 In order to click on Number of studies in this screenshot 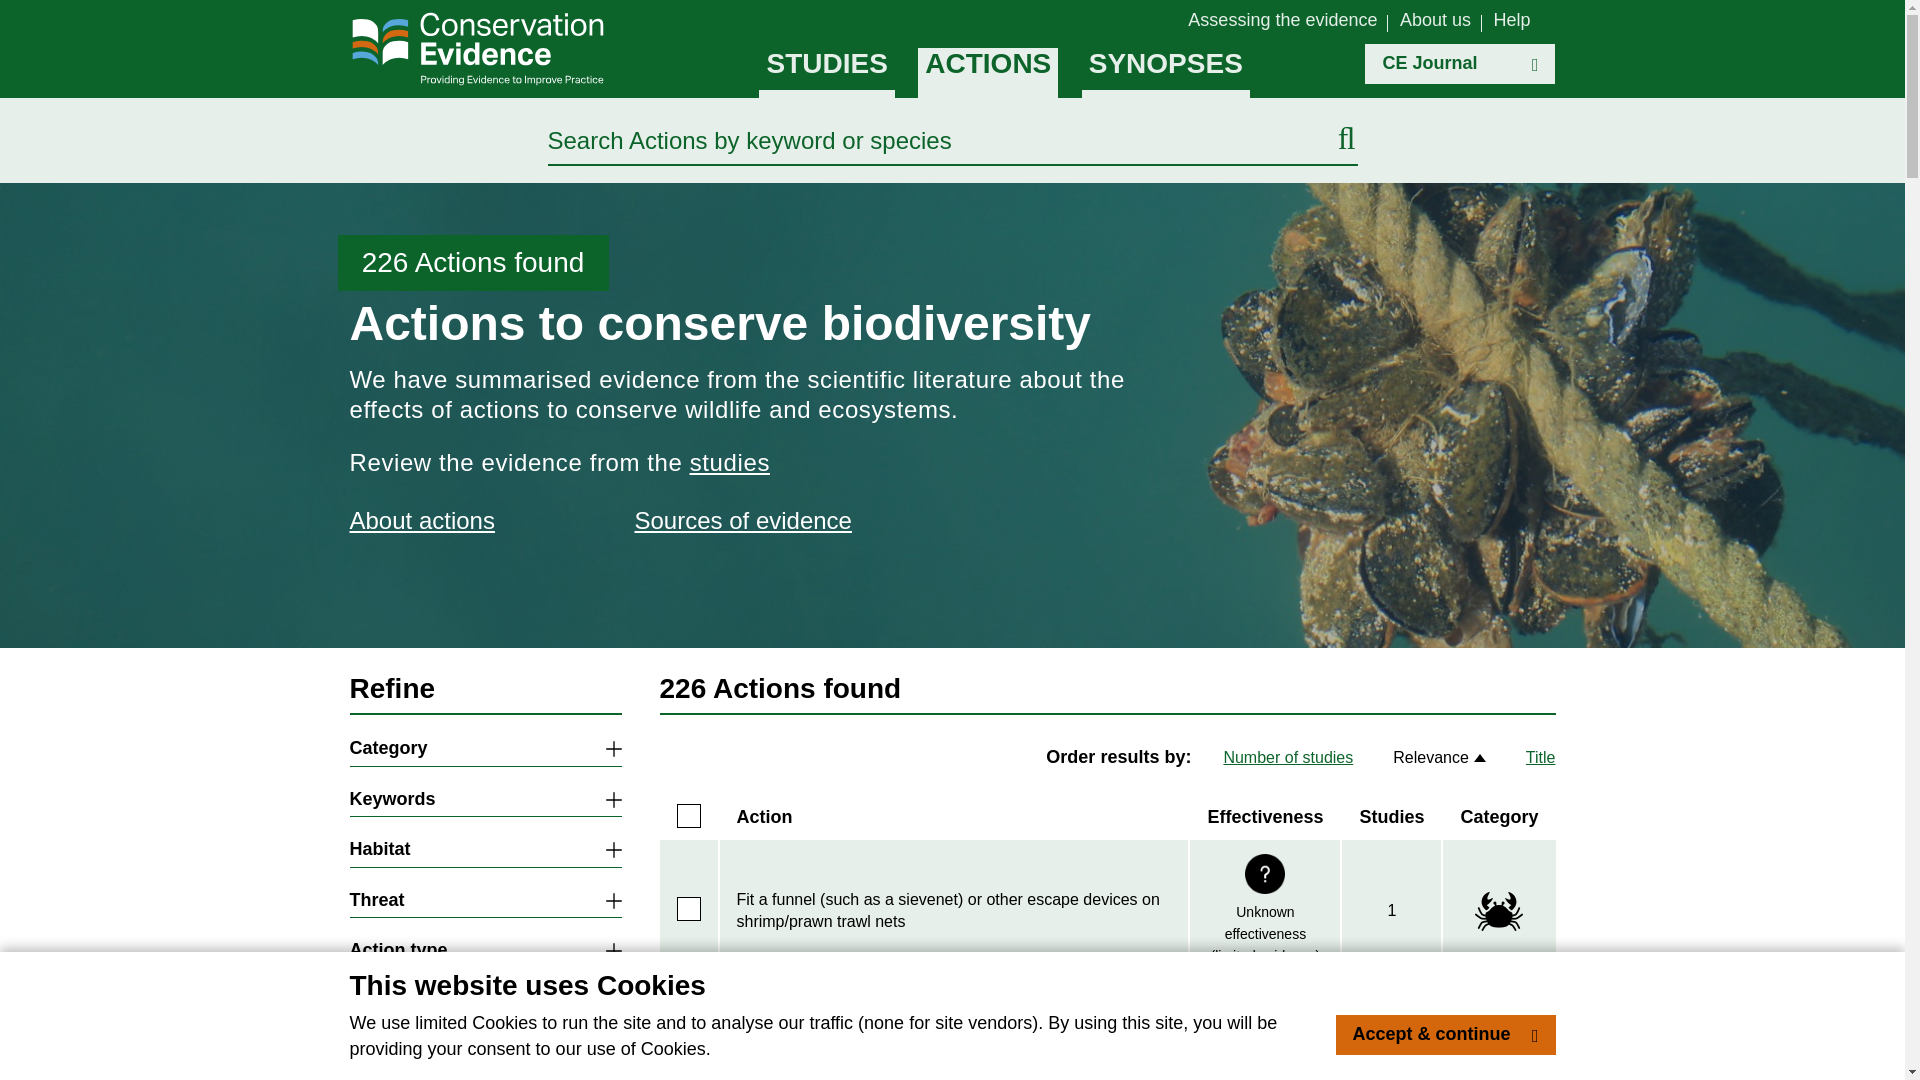, I will do `click(1288, 758)`.